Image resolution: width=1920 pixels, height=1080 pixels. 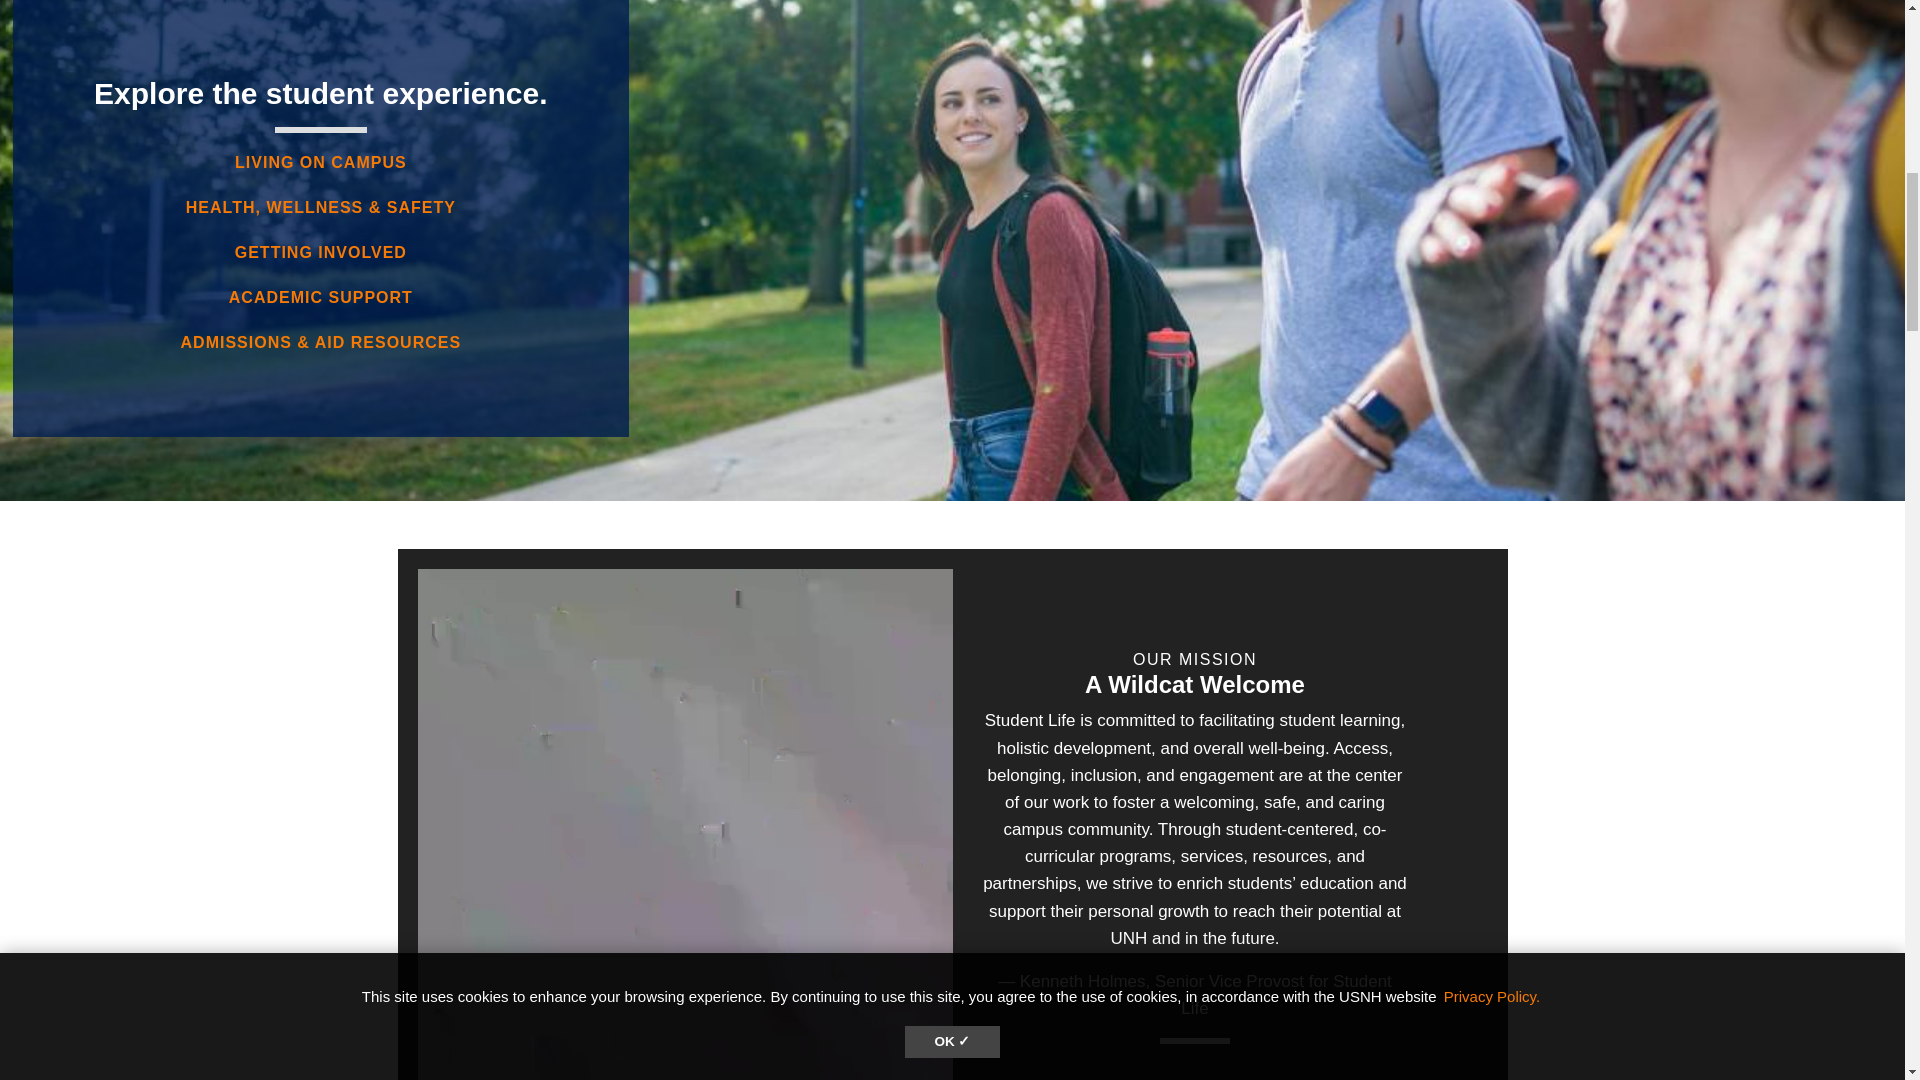 What do you see at coordinates (321, 207) in the screenshot?
I see `Students` at bounding box center [321, 207].